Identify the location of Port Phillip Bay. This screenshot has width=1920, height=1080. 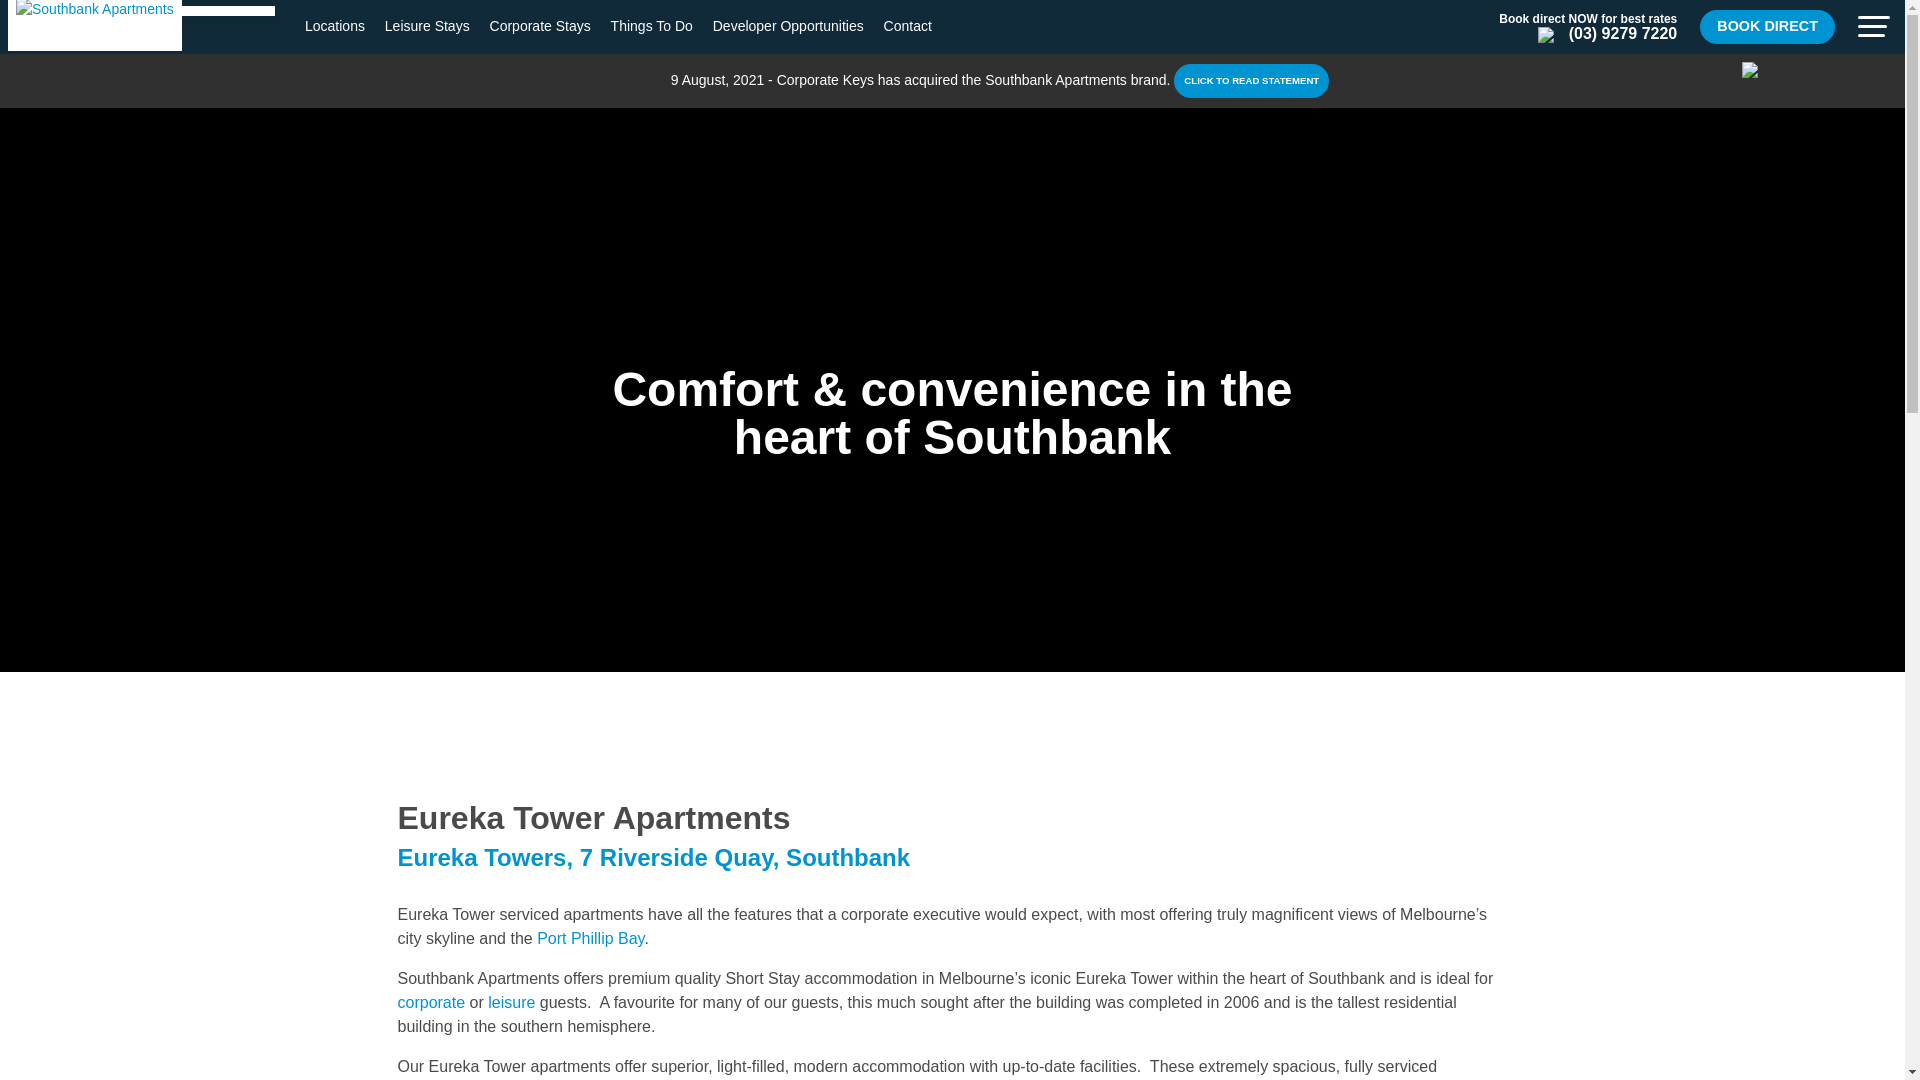
(590, 938).